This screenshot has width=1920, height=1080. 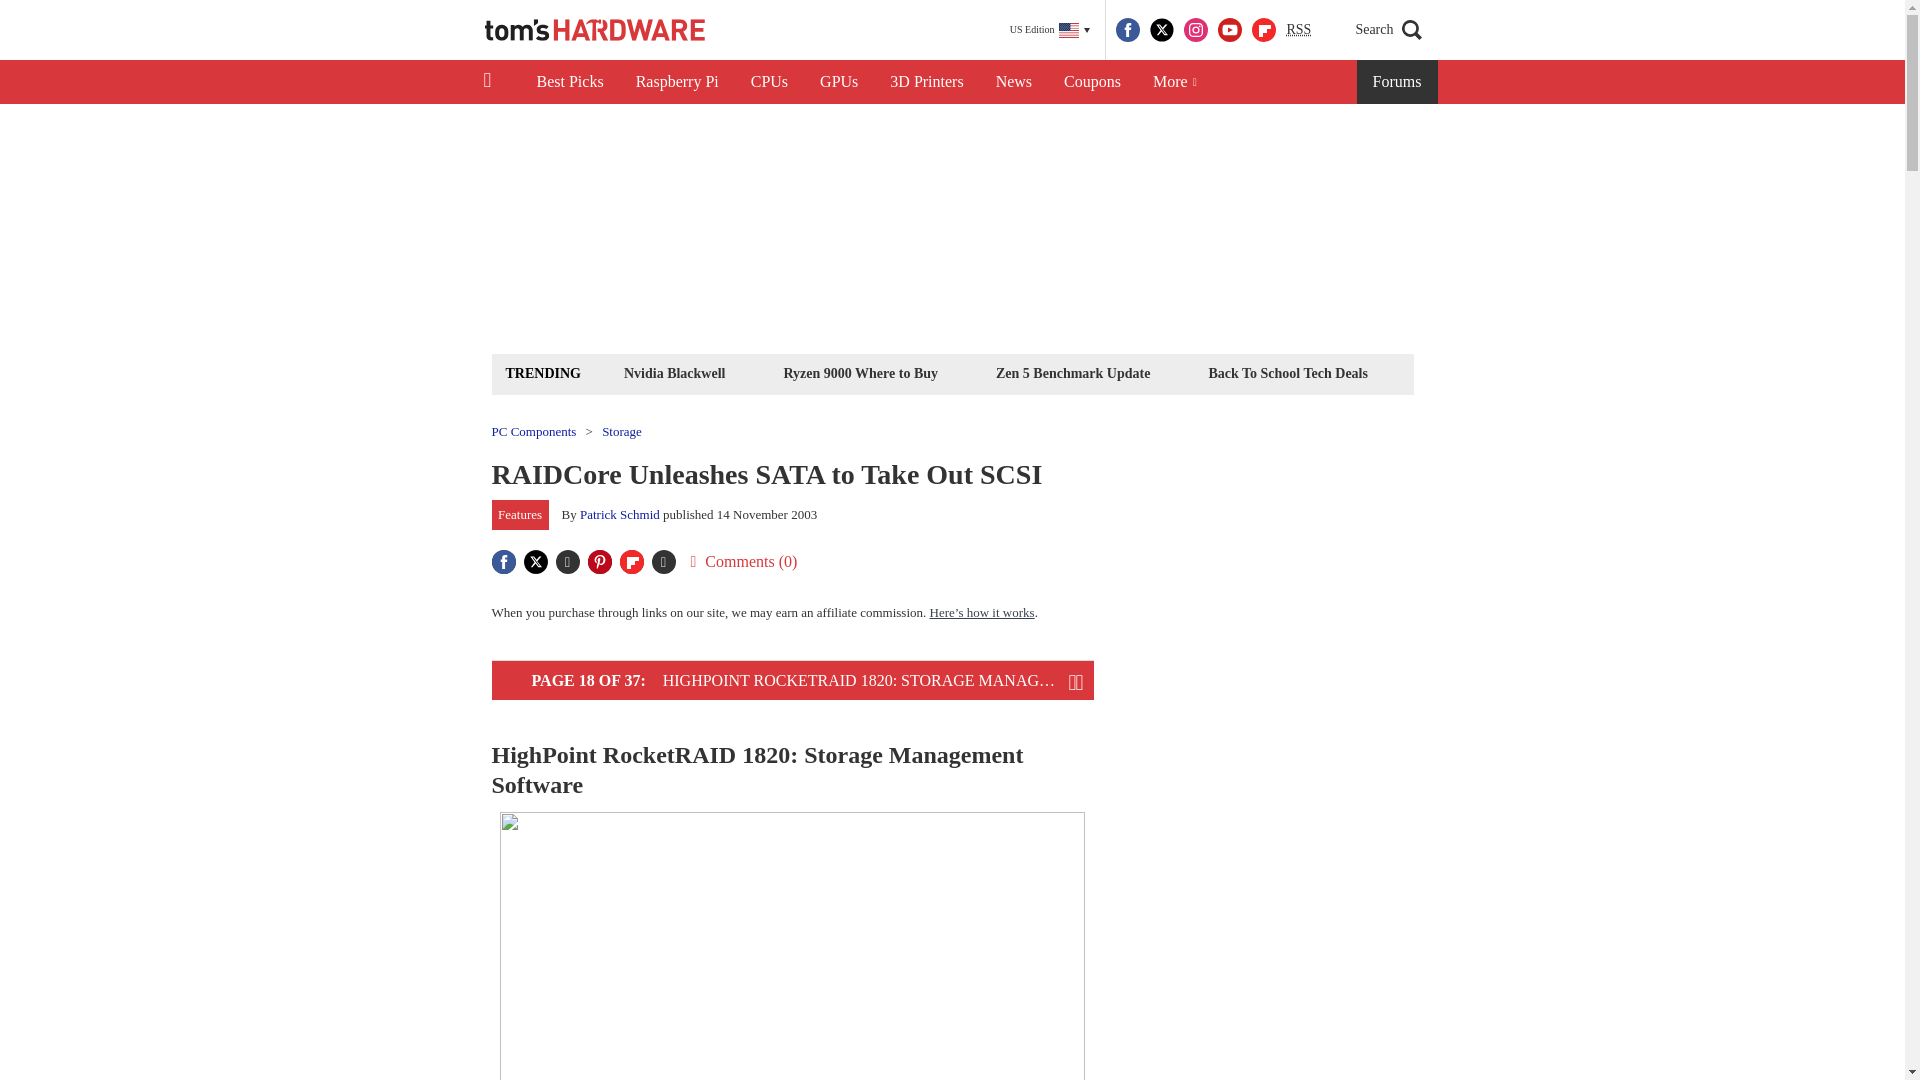 I want to click on GPUs, so click(x=838, y=82).